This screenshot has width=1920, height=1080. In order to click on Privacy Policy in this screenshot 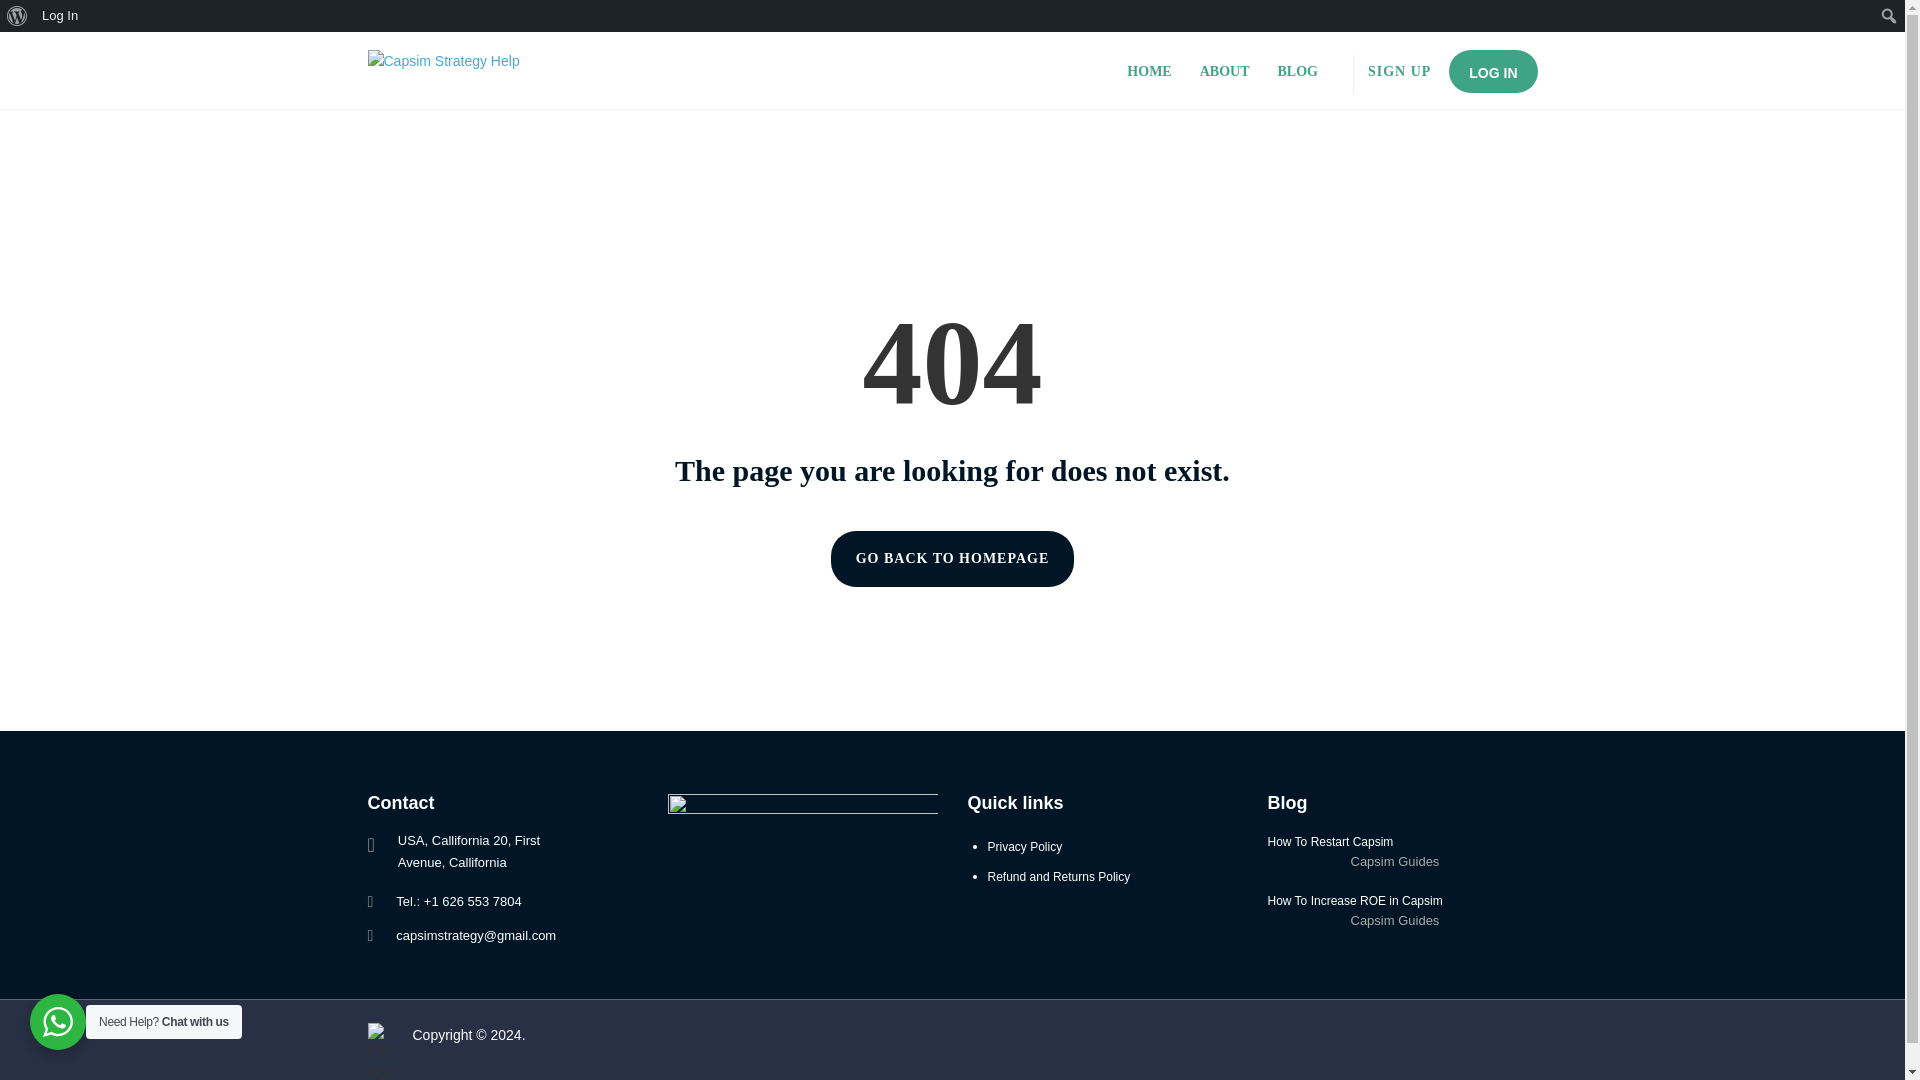, I will do `click(1026, 847)`.